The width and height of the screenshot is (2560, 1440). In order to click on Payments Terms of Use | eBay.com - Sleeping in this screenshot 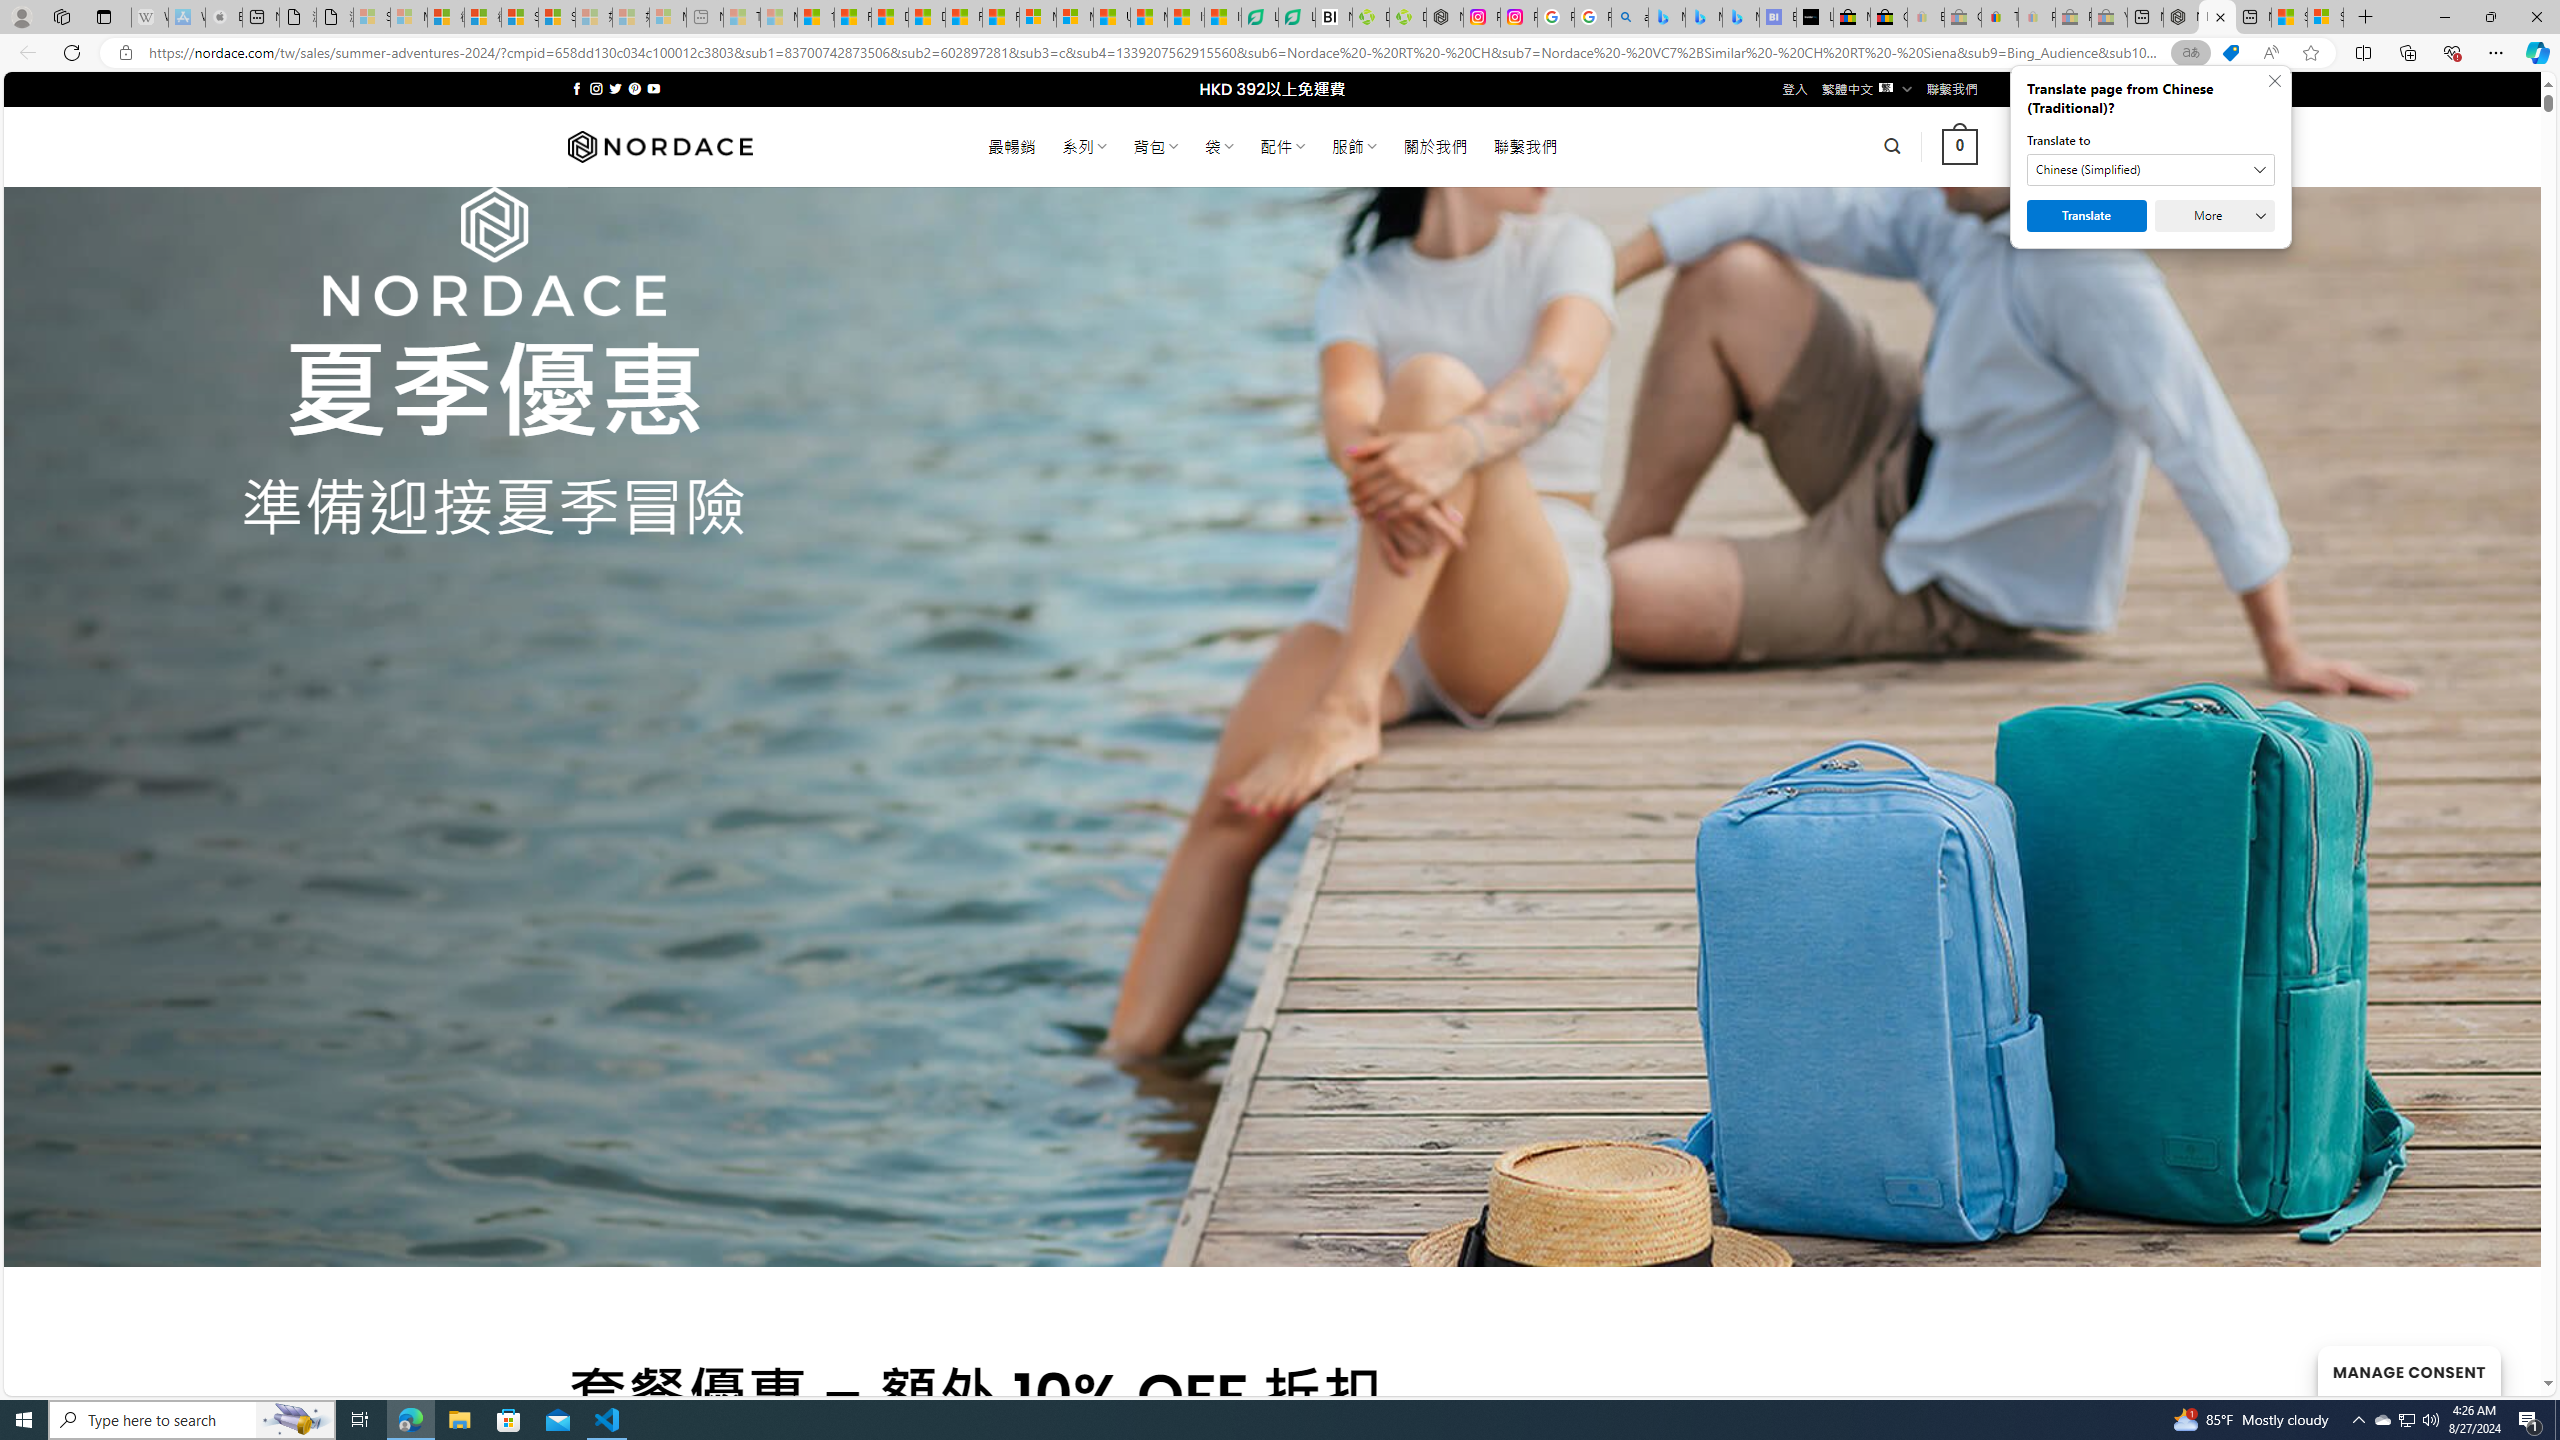, I will do `click(2036, 17)`.